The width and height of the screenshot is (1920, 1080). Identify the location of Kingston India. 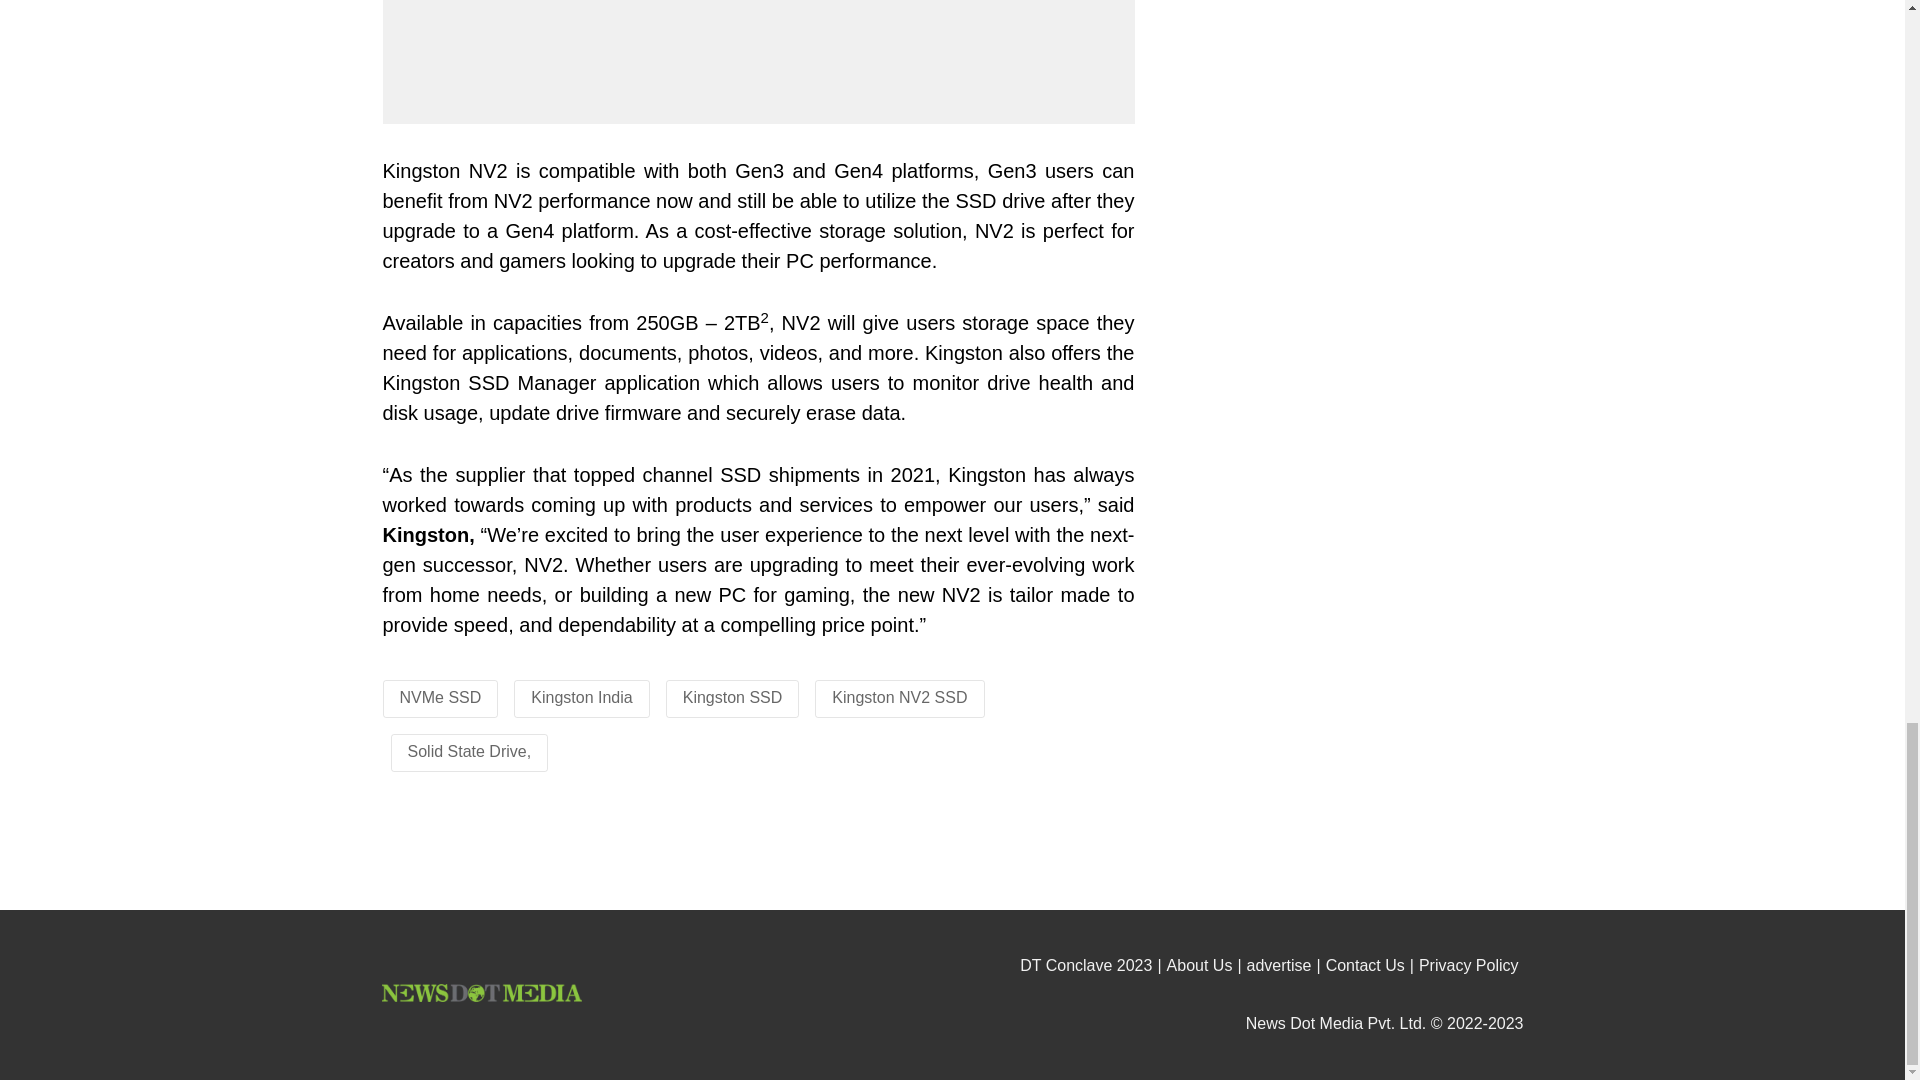
(581, 698).